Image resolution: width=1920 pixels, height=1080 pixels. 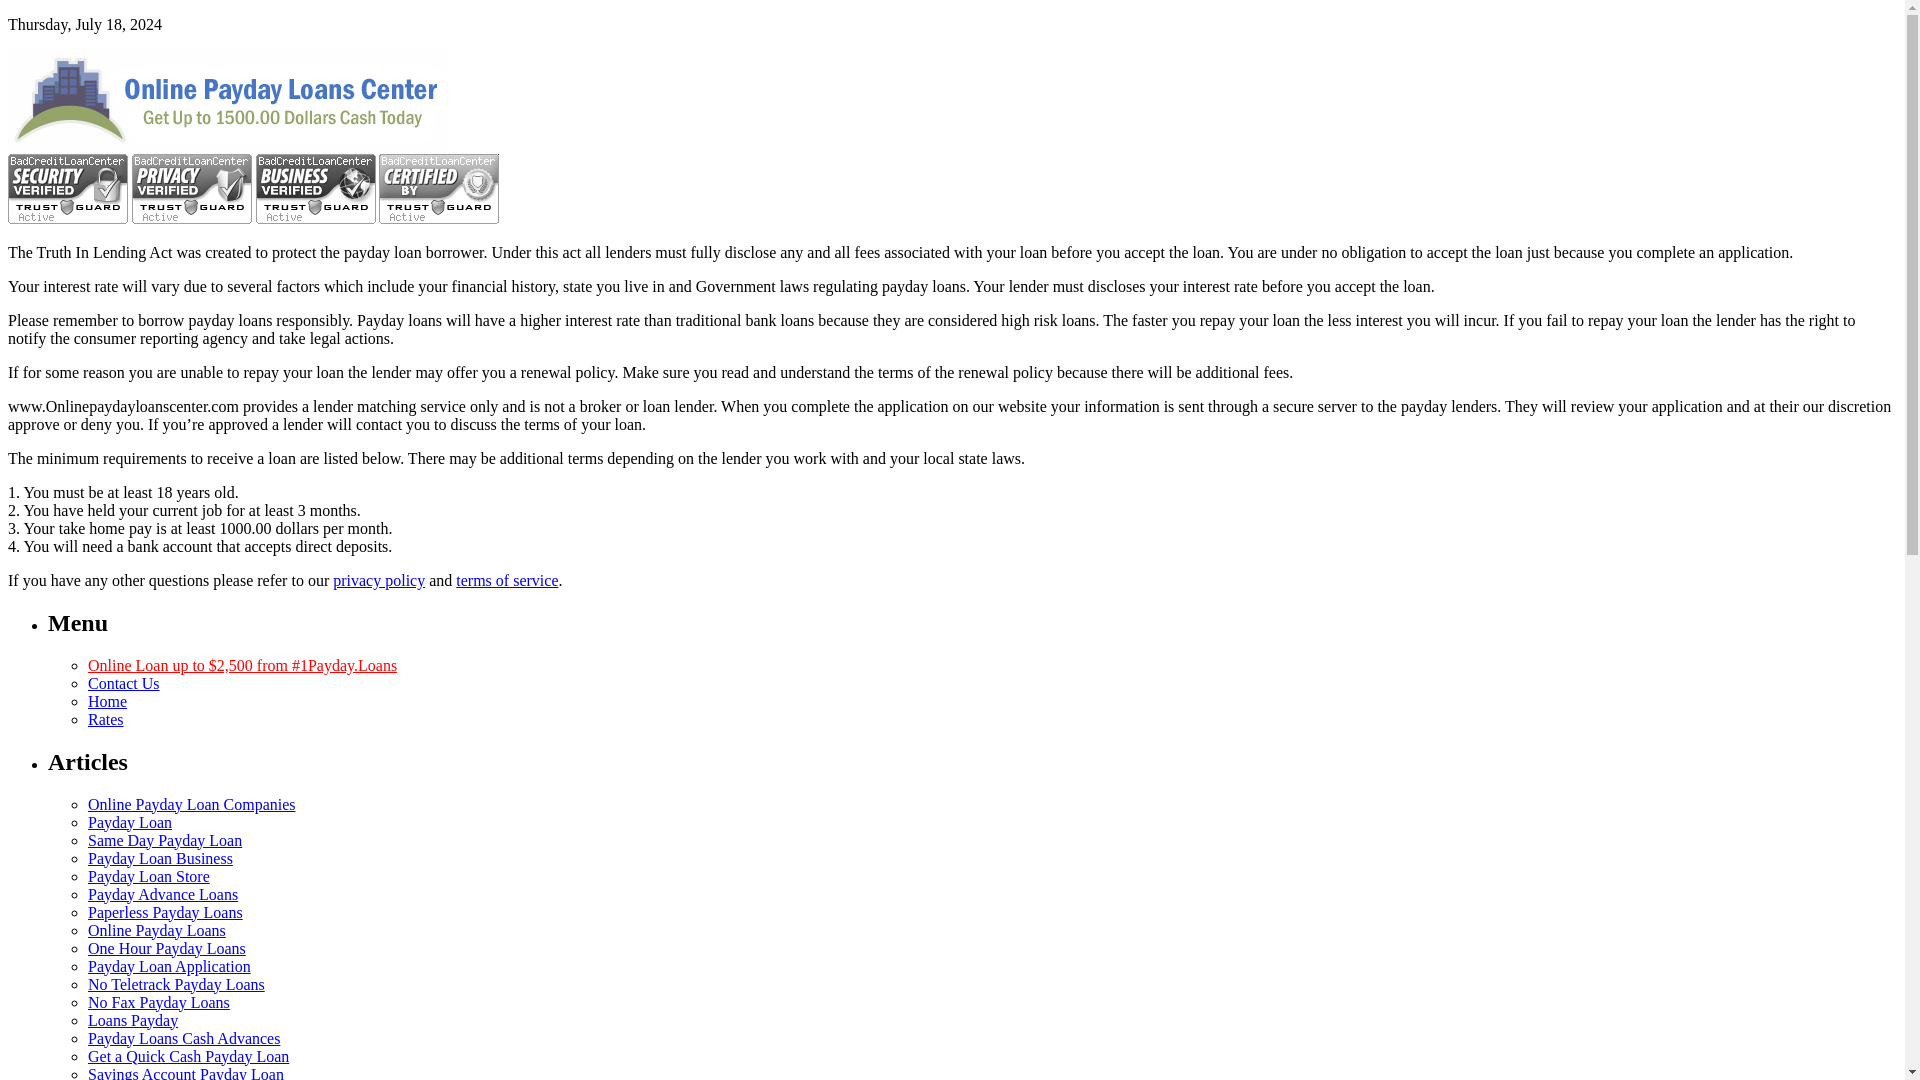 What do you see at coordinates (148, 876) in the screenshot?
I see `Payday Loan Store` at bounding box center [148, 876].